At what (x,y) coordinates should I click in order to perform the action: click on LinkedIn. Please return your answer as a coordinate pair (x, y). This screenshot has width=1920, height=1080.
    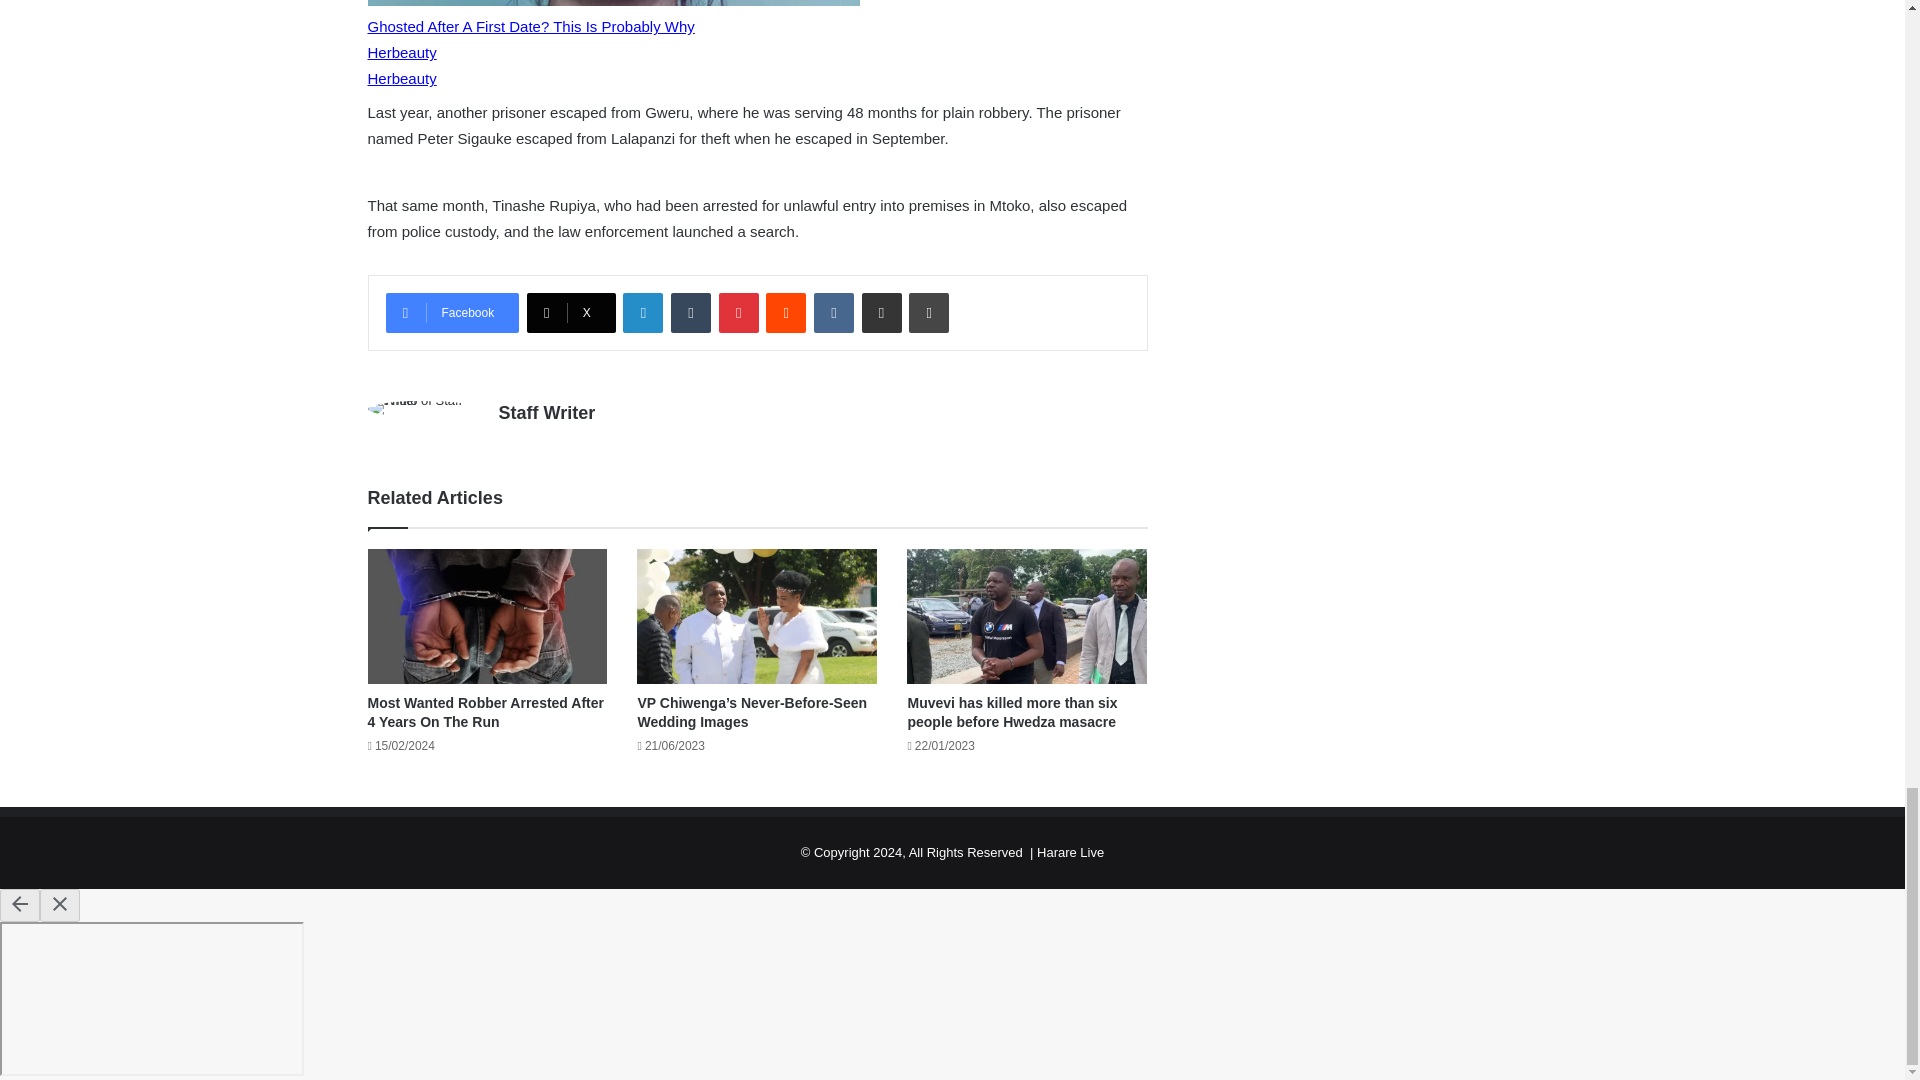
    Looking at the image, I should click on (642, 312).